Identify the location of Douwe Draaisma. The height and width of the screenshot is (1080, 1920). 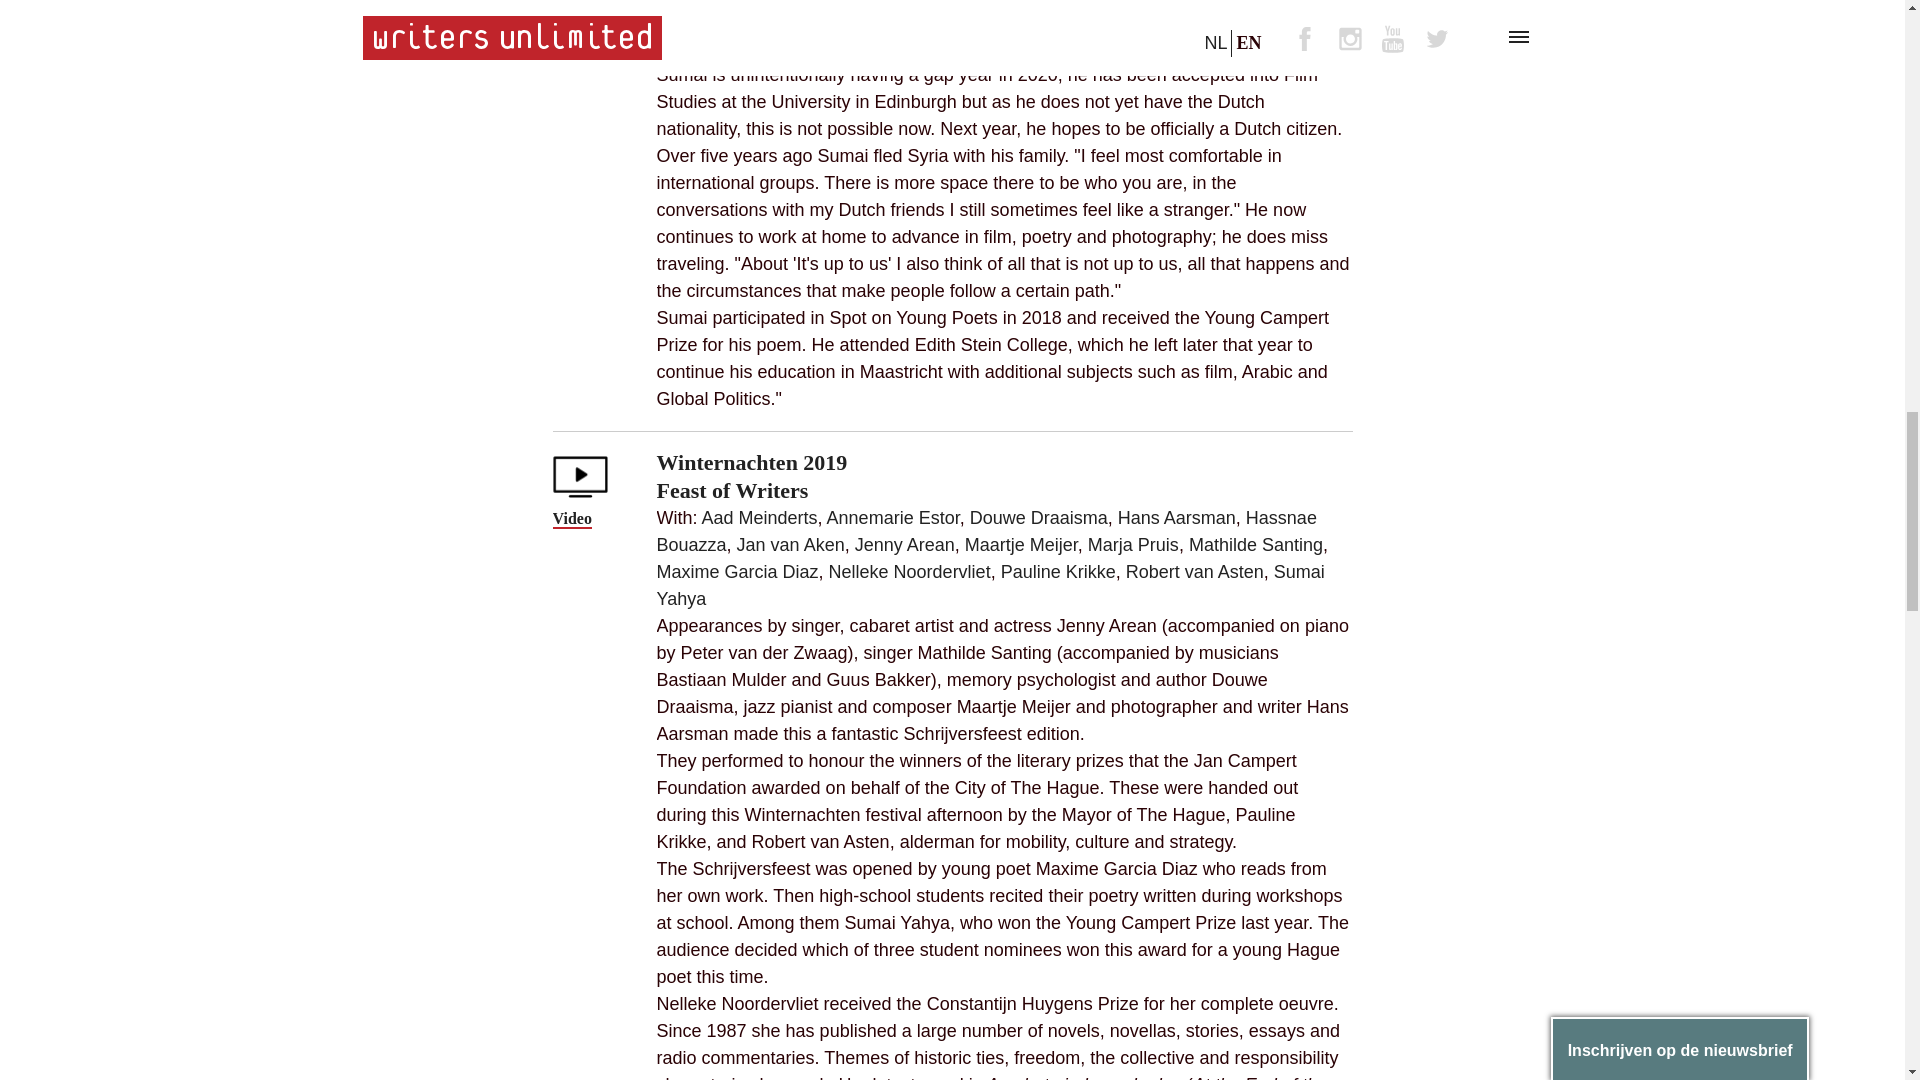
(1038, 518).